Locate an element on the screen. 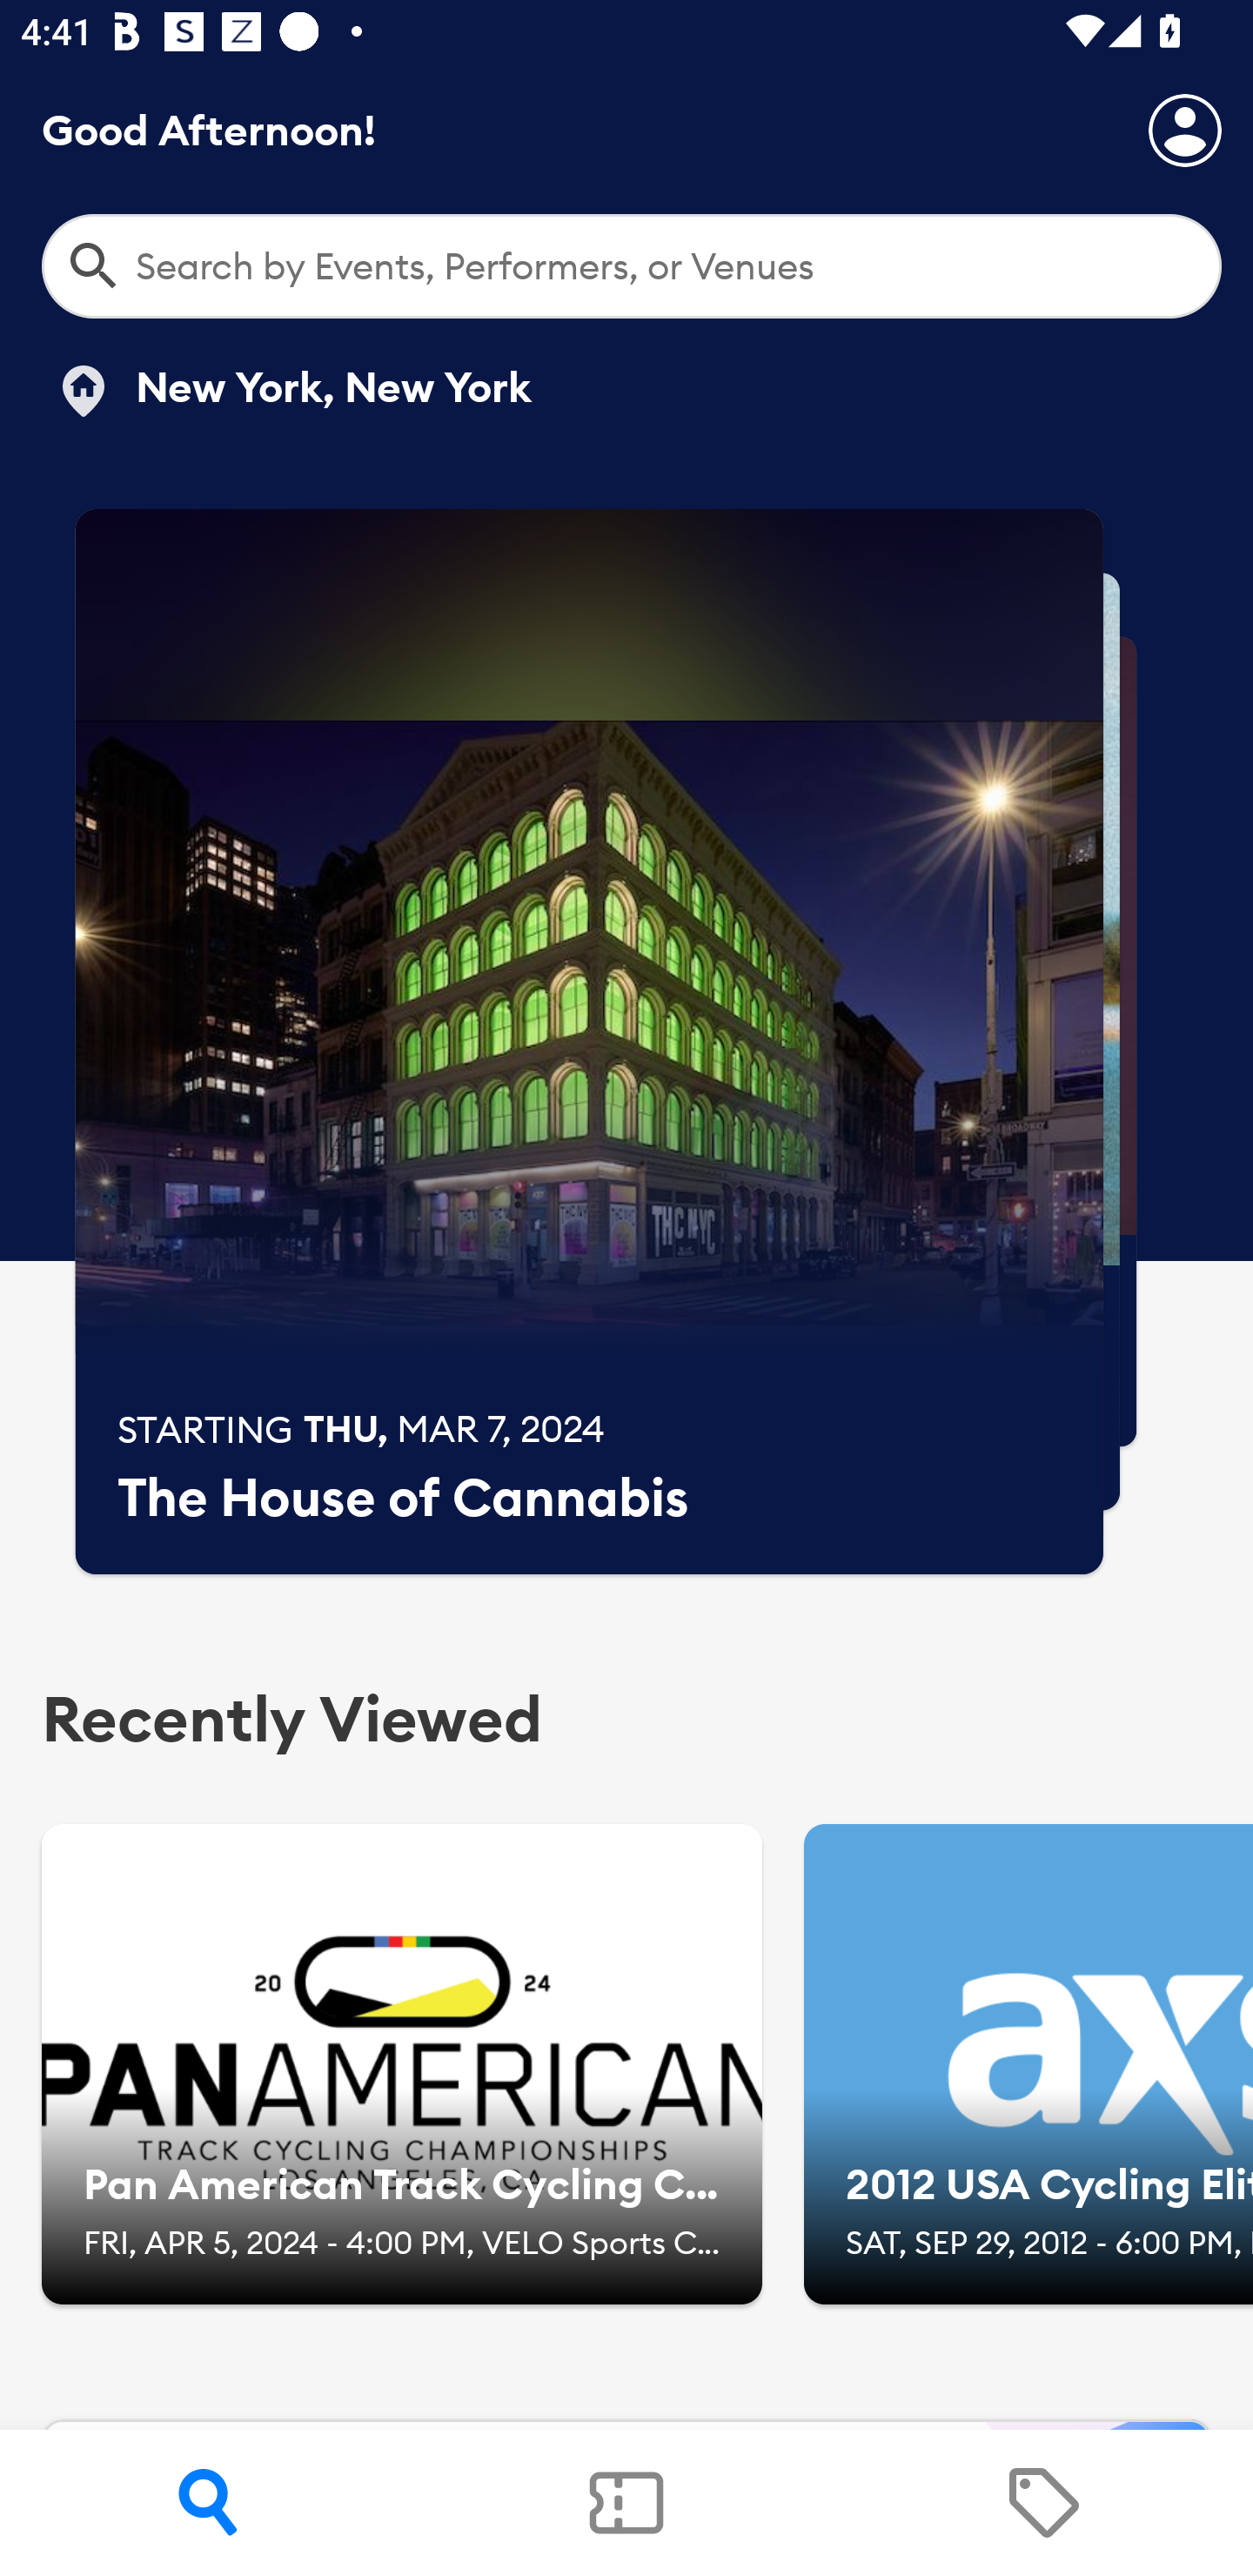 The height and width of the screenshot is (2576, 1253). Search by Events, Performers, or Venues is located at coordinates (632, 266).